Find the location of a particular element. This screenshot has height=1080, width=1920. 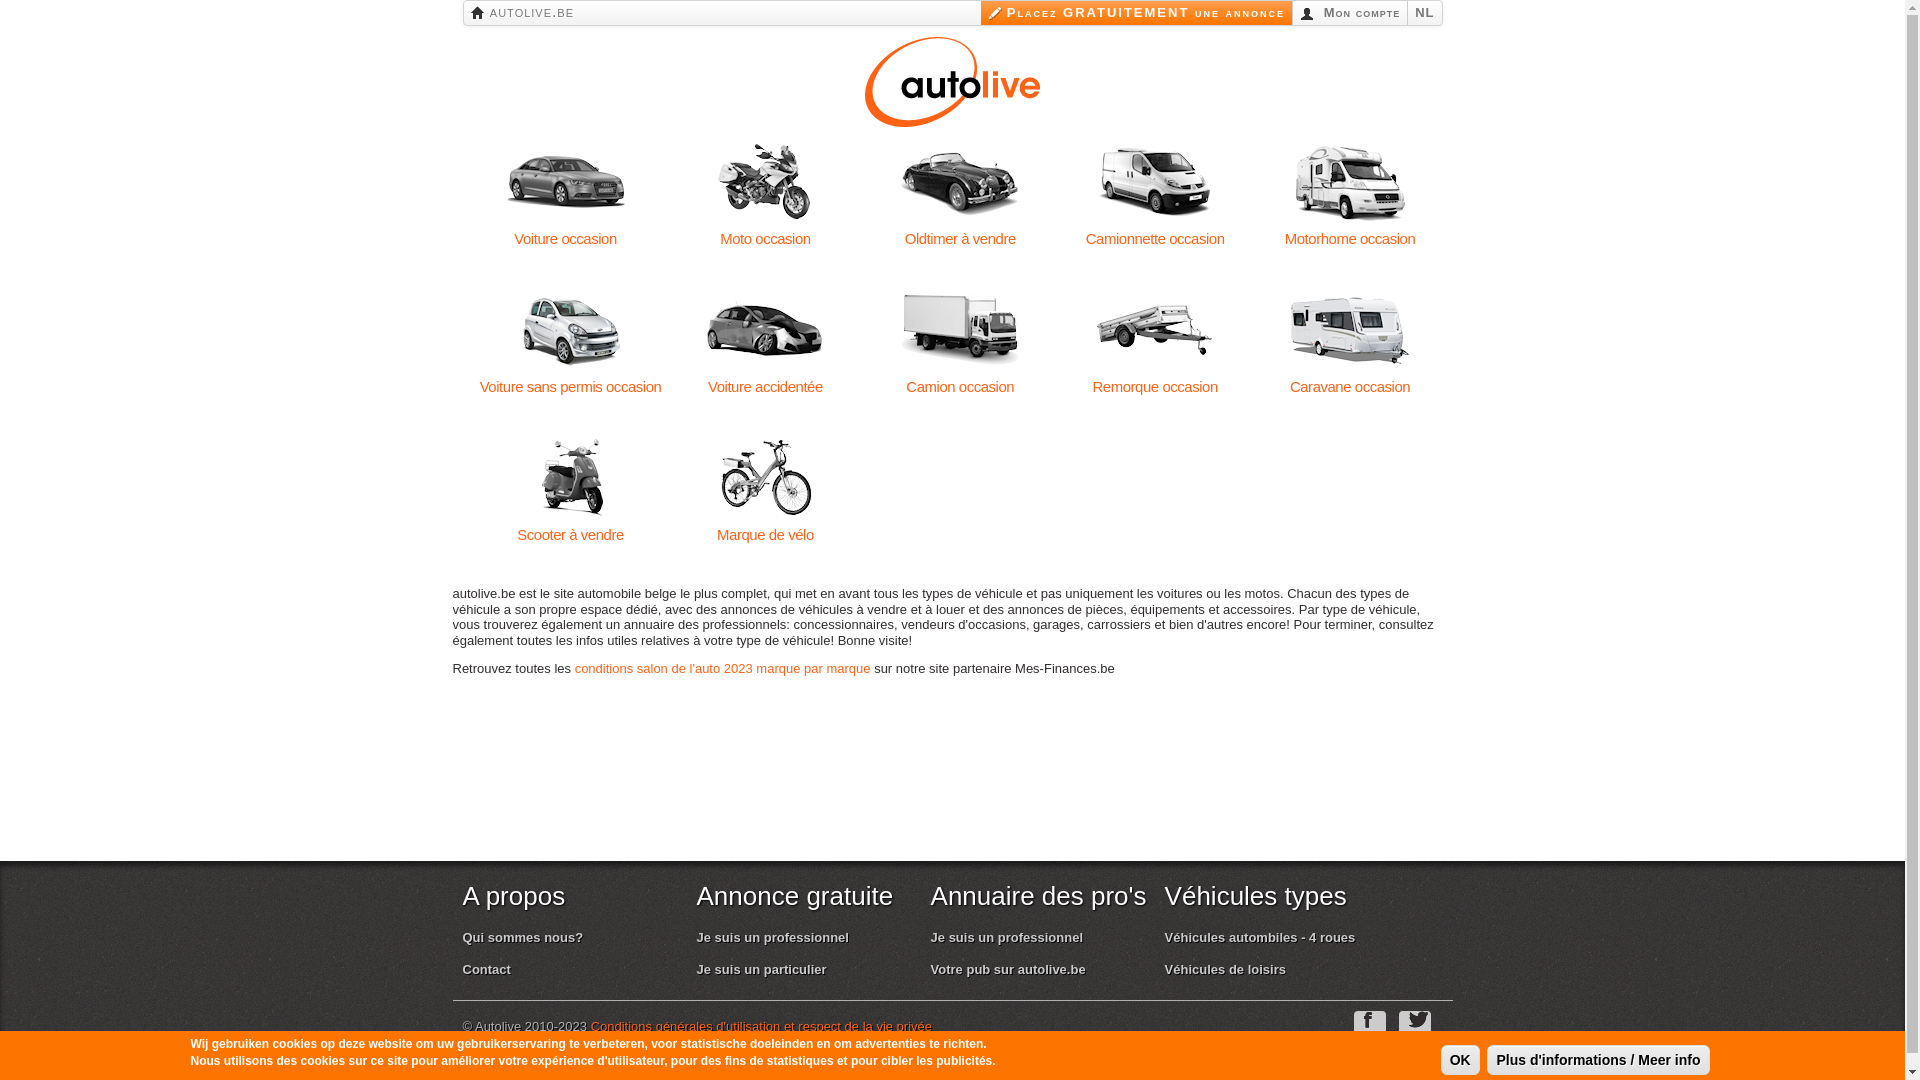

Voiture sans permis occasion is located at coordinates (570, 330).